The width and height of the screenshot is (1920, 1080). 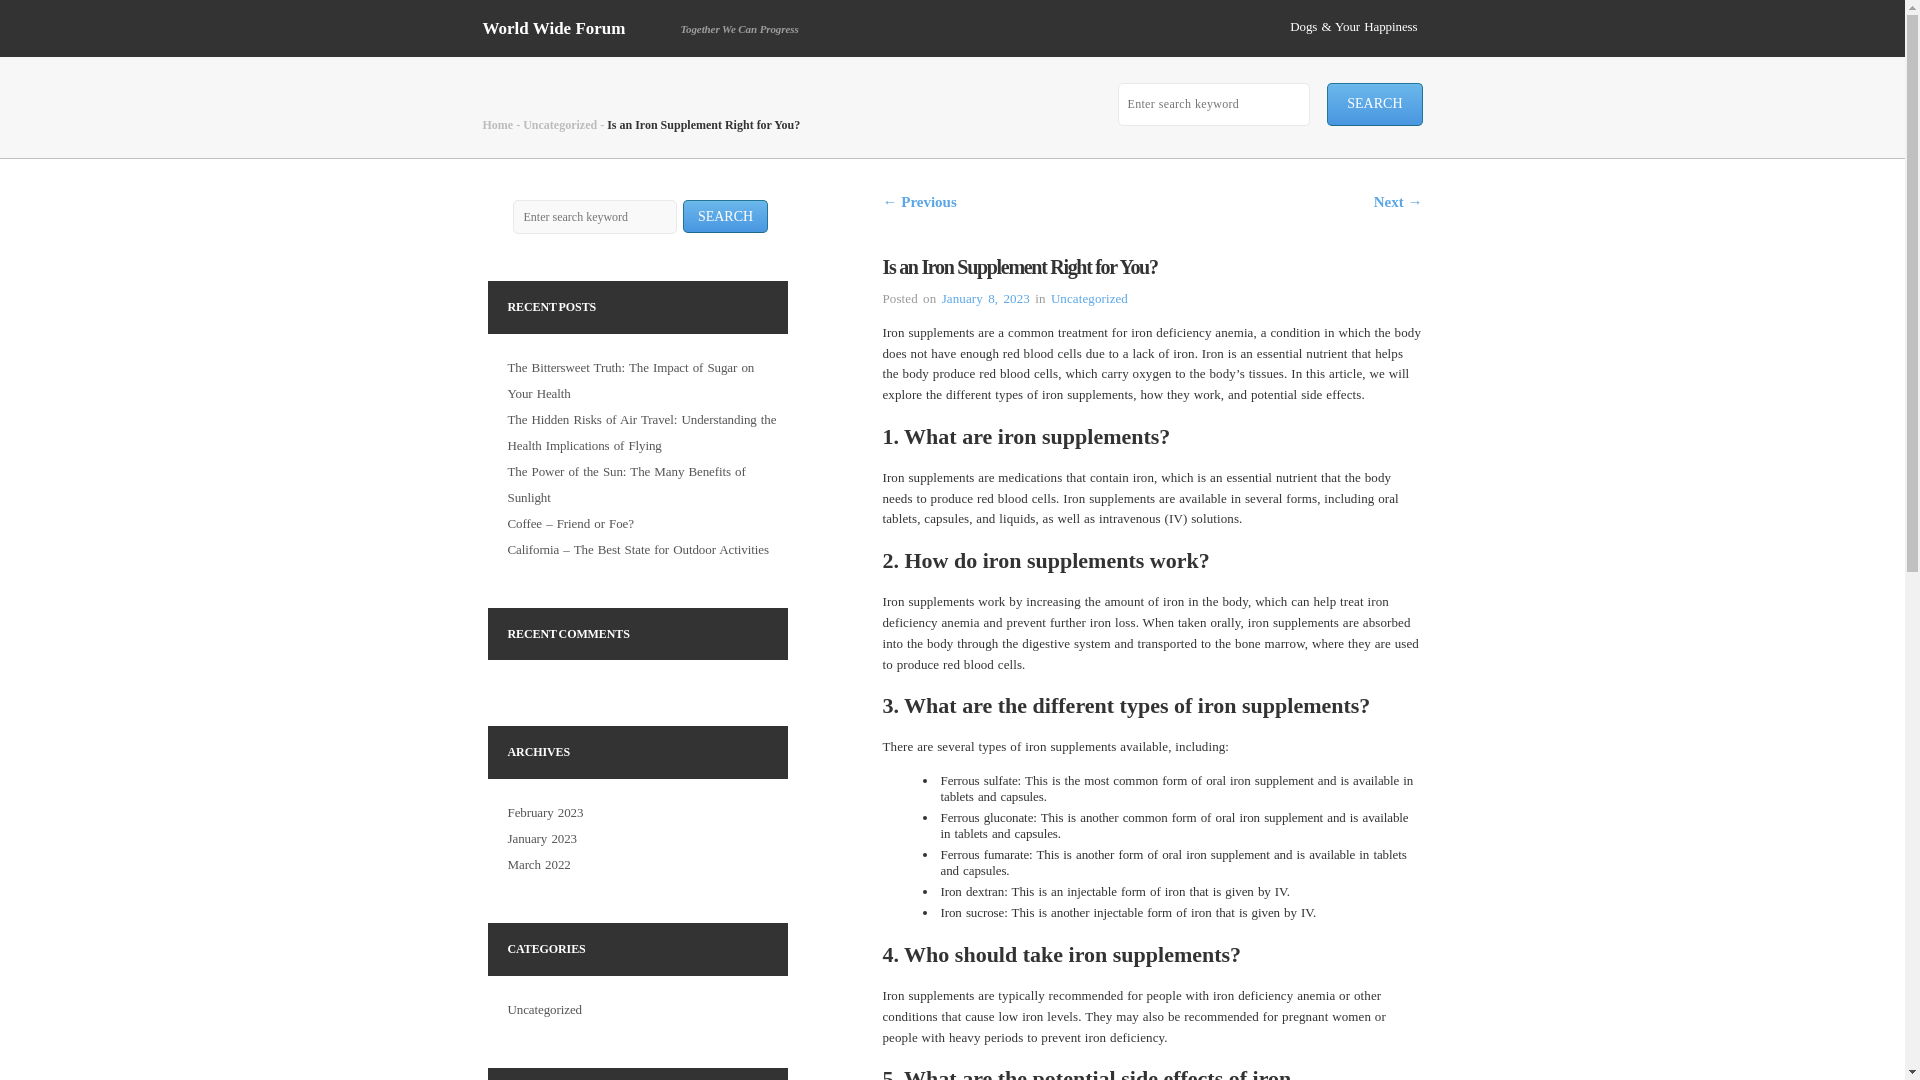 What do you see at coordinates (553, 28) in the screenshot?
I see `World Wide Forum` at bounding box center [553, 28].